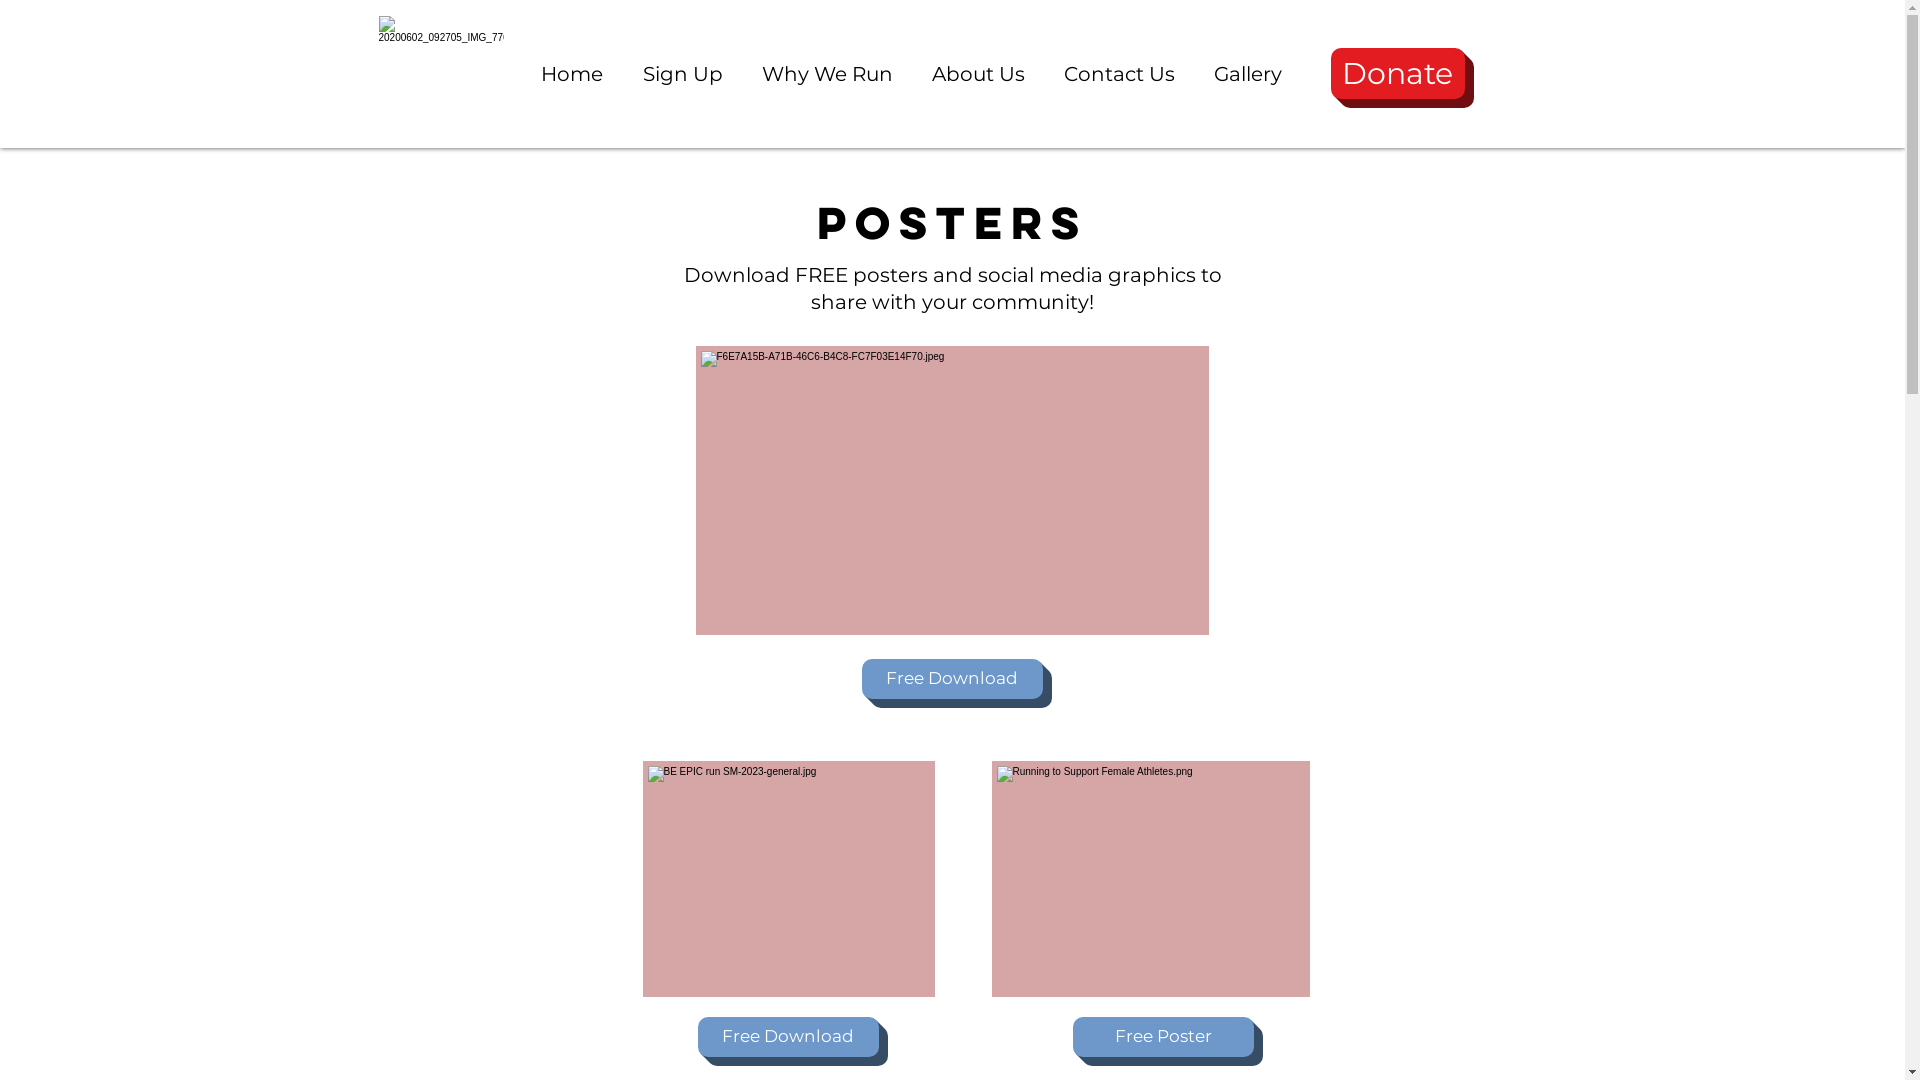 The height and width of the screenshot is (1080, 1920). I want to click on Free Poster, so click(1162, 1037).